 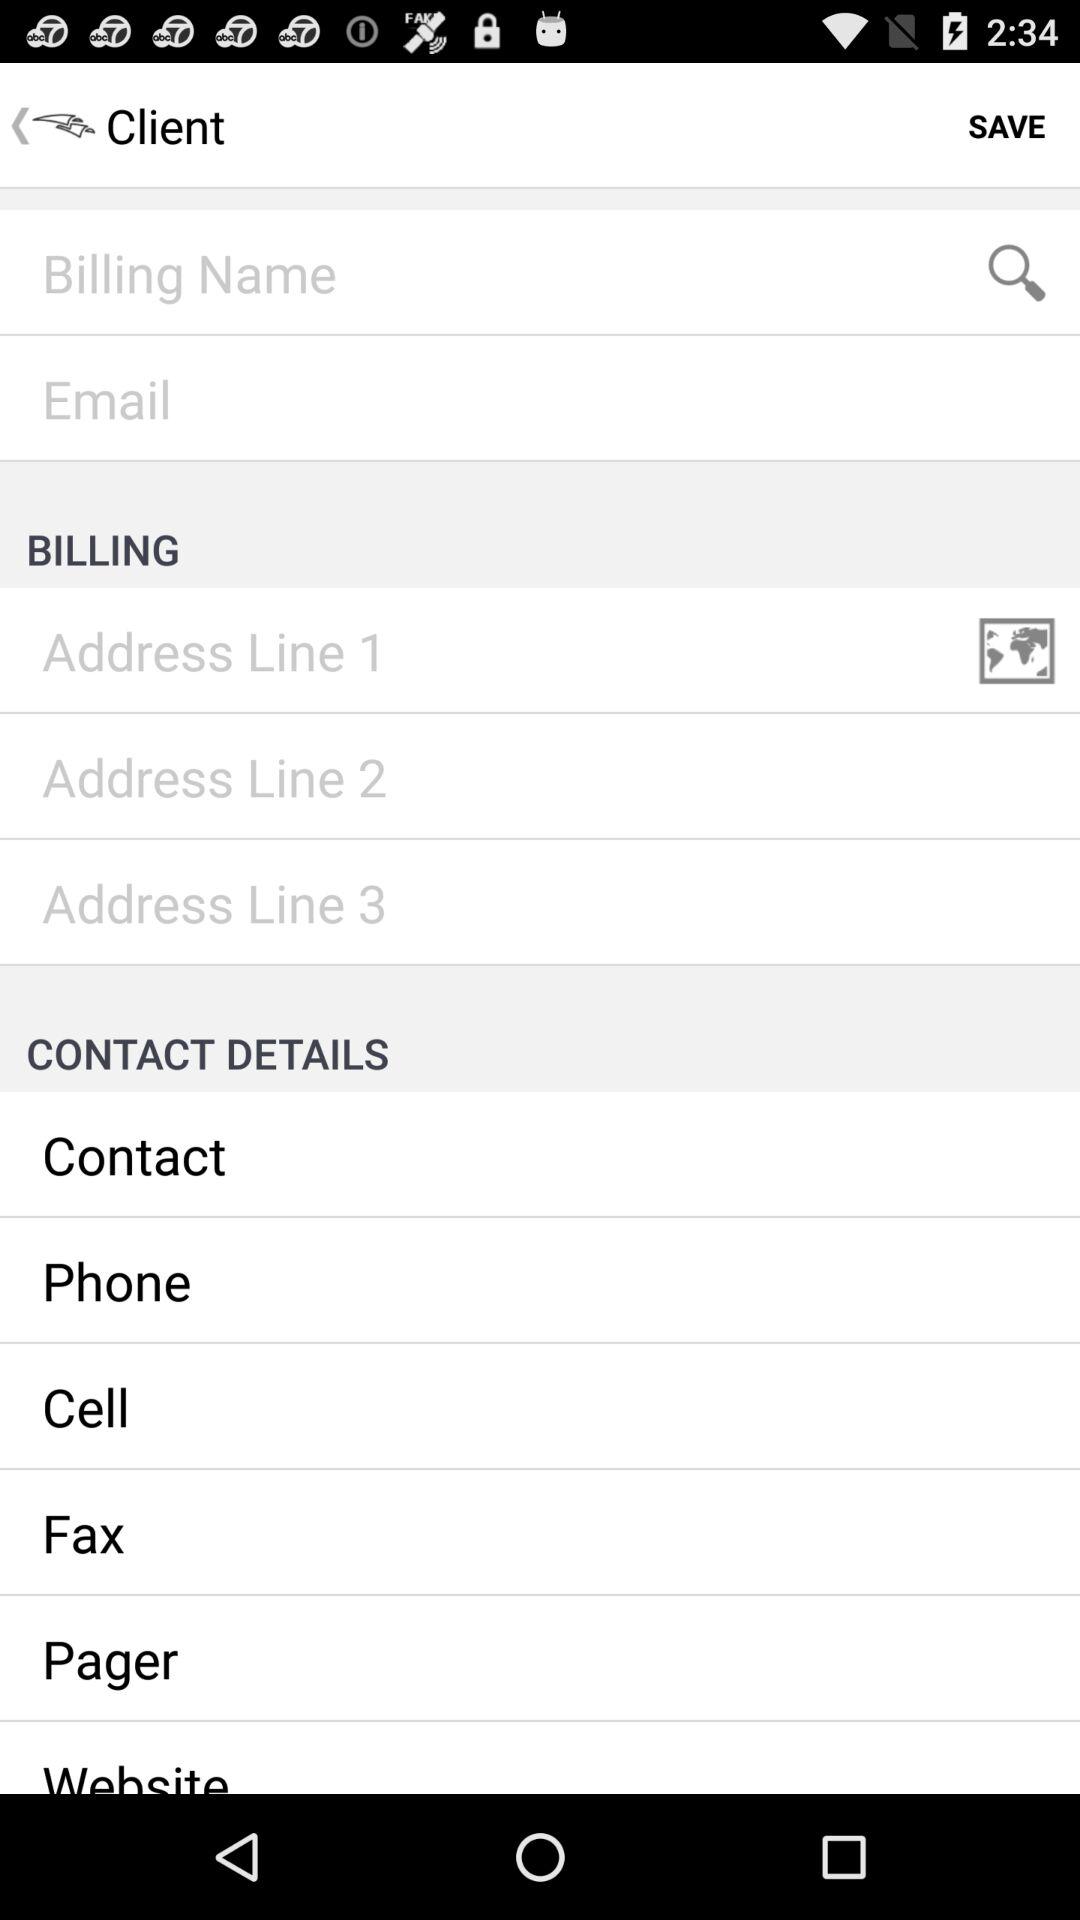 What do you see at coordinates (540, 1659) in the screenshot?
I see `enter the pager` at bounding box center [540, 1659].